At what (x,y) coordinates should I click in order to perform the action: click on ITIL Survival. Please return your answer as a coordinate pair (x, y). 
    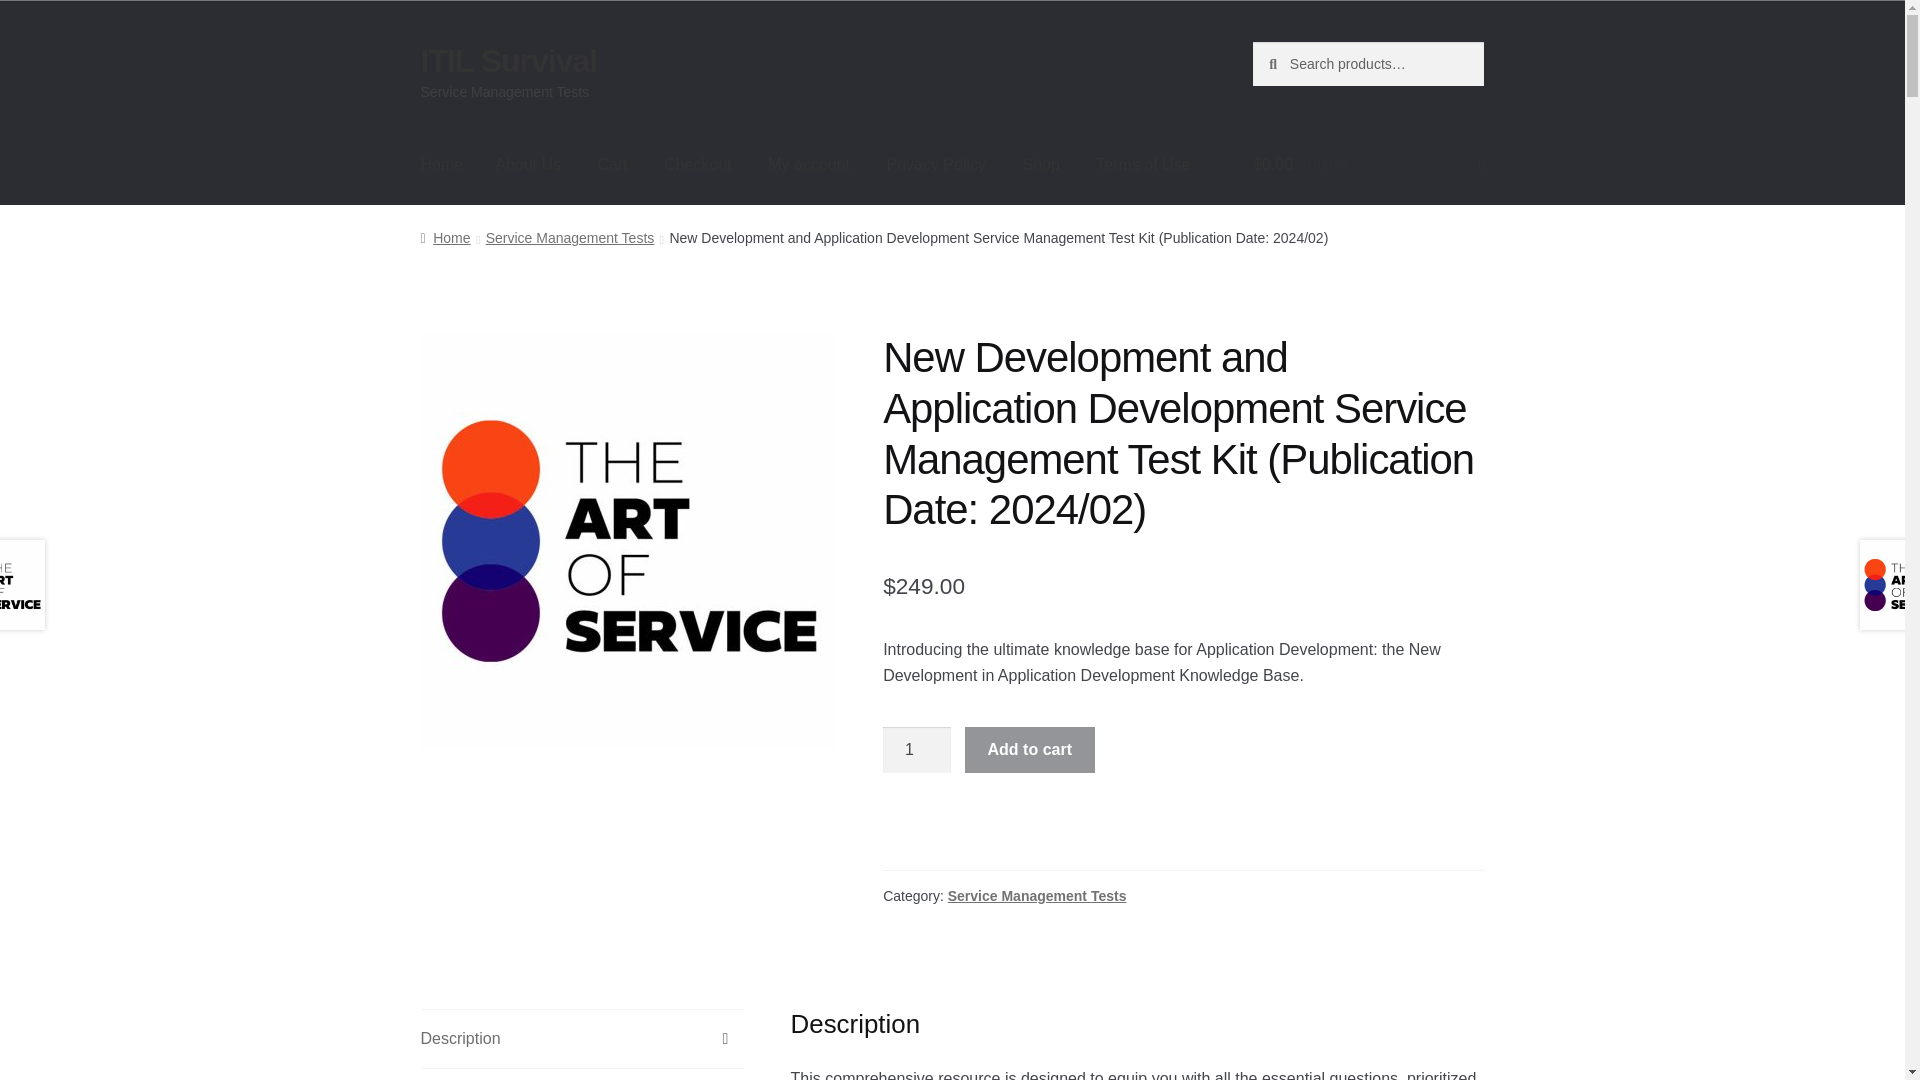
    Looking at the image, I should click on (508, 60).